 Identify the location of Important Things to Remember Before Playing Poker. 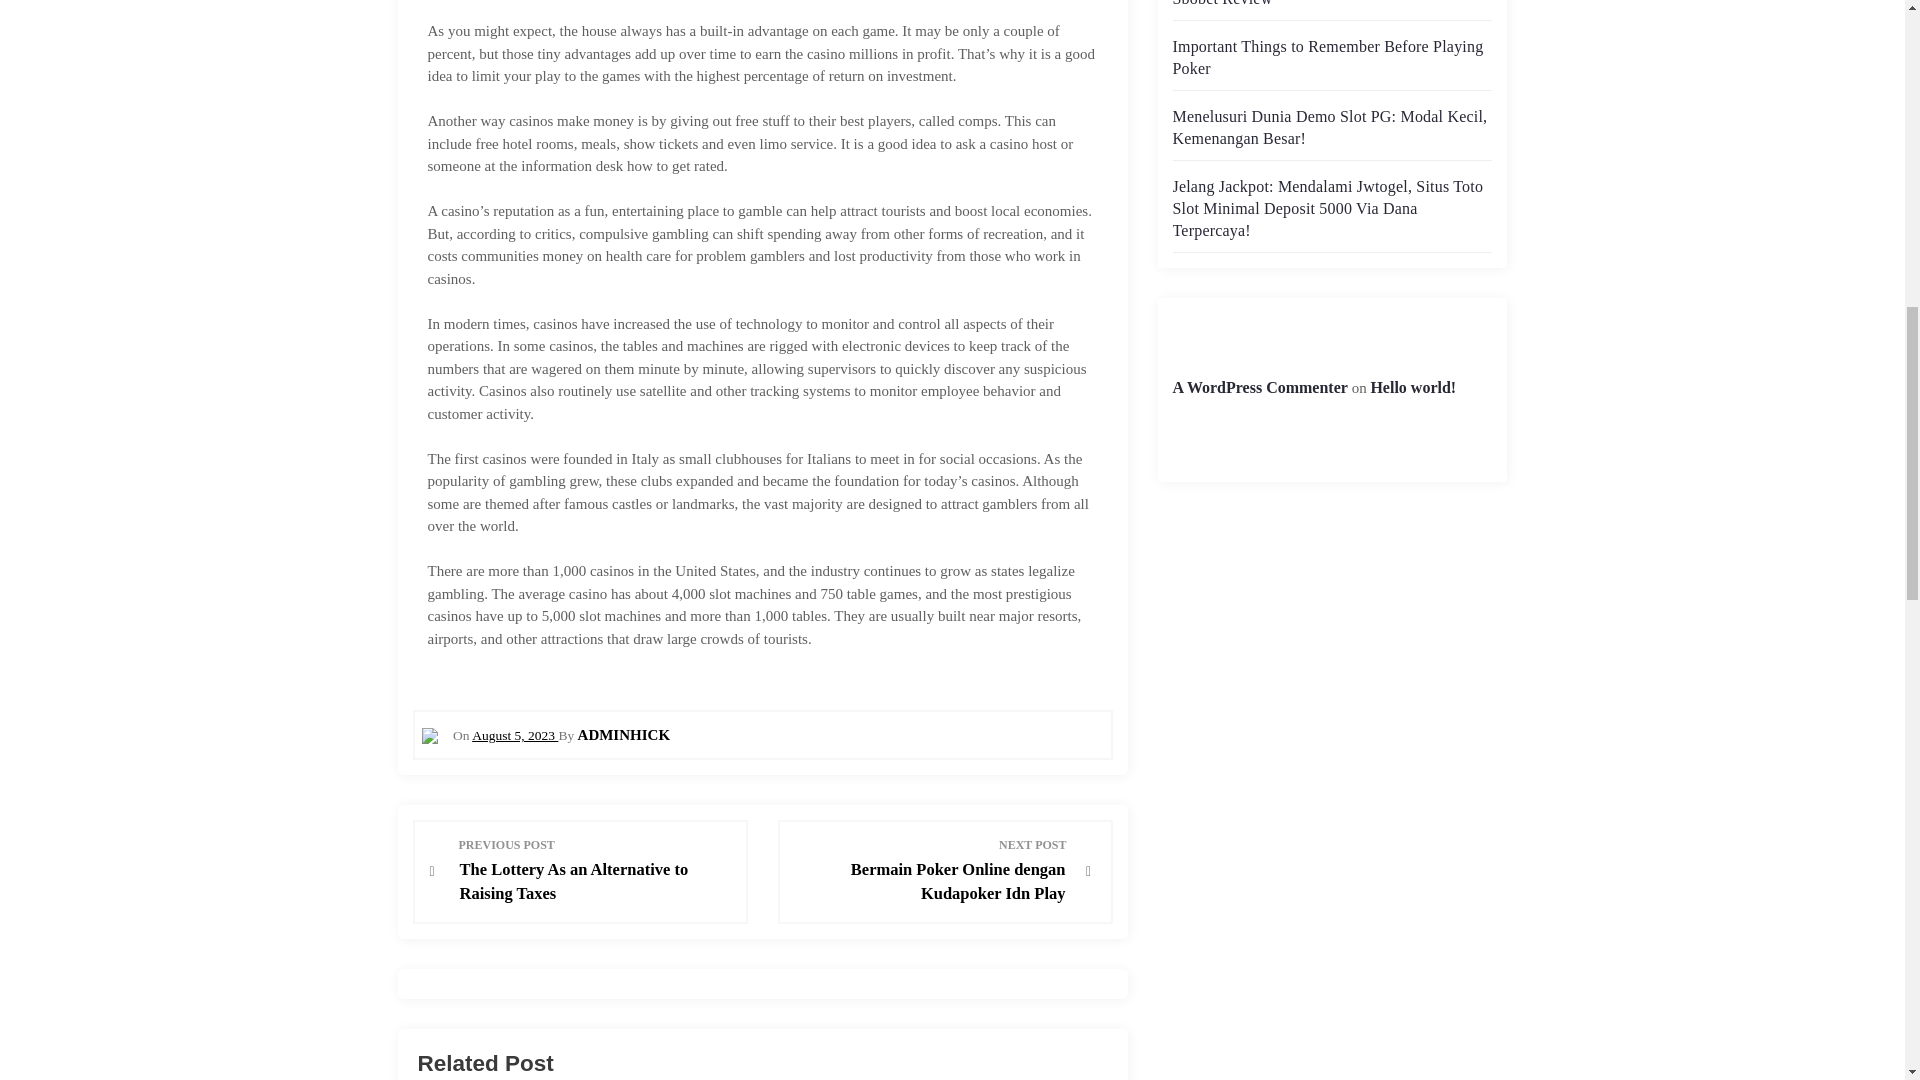
(1326, 56).